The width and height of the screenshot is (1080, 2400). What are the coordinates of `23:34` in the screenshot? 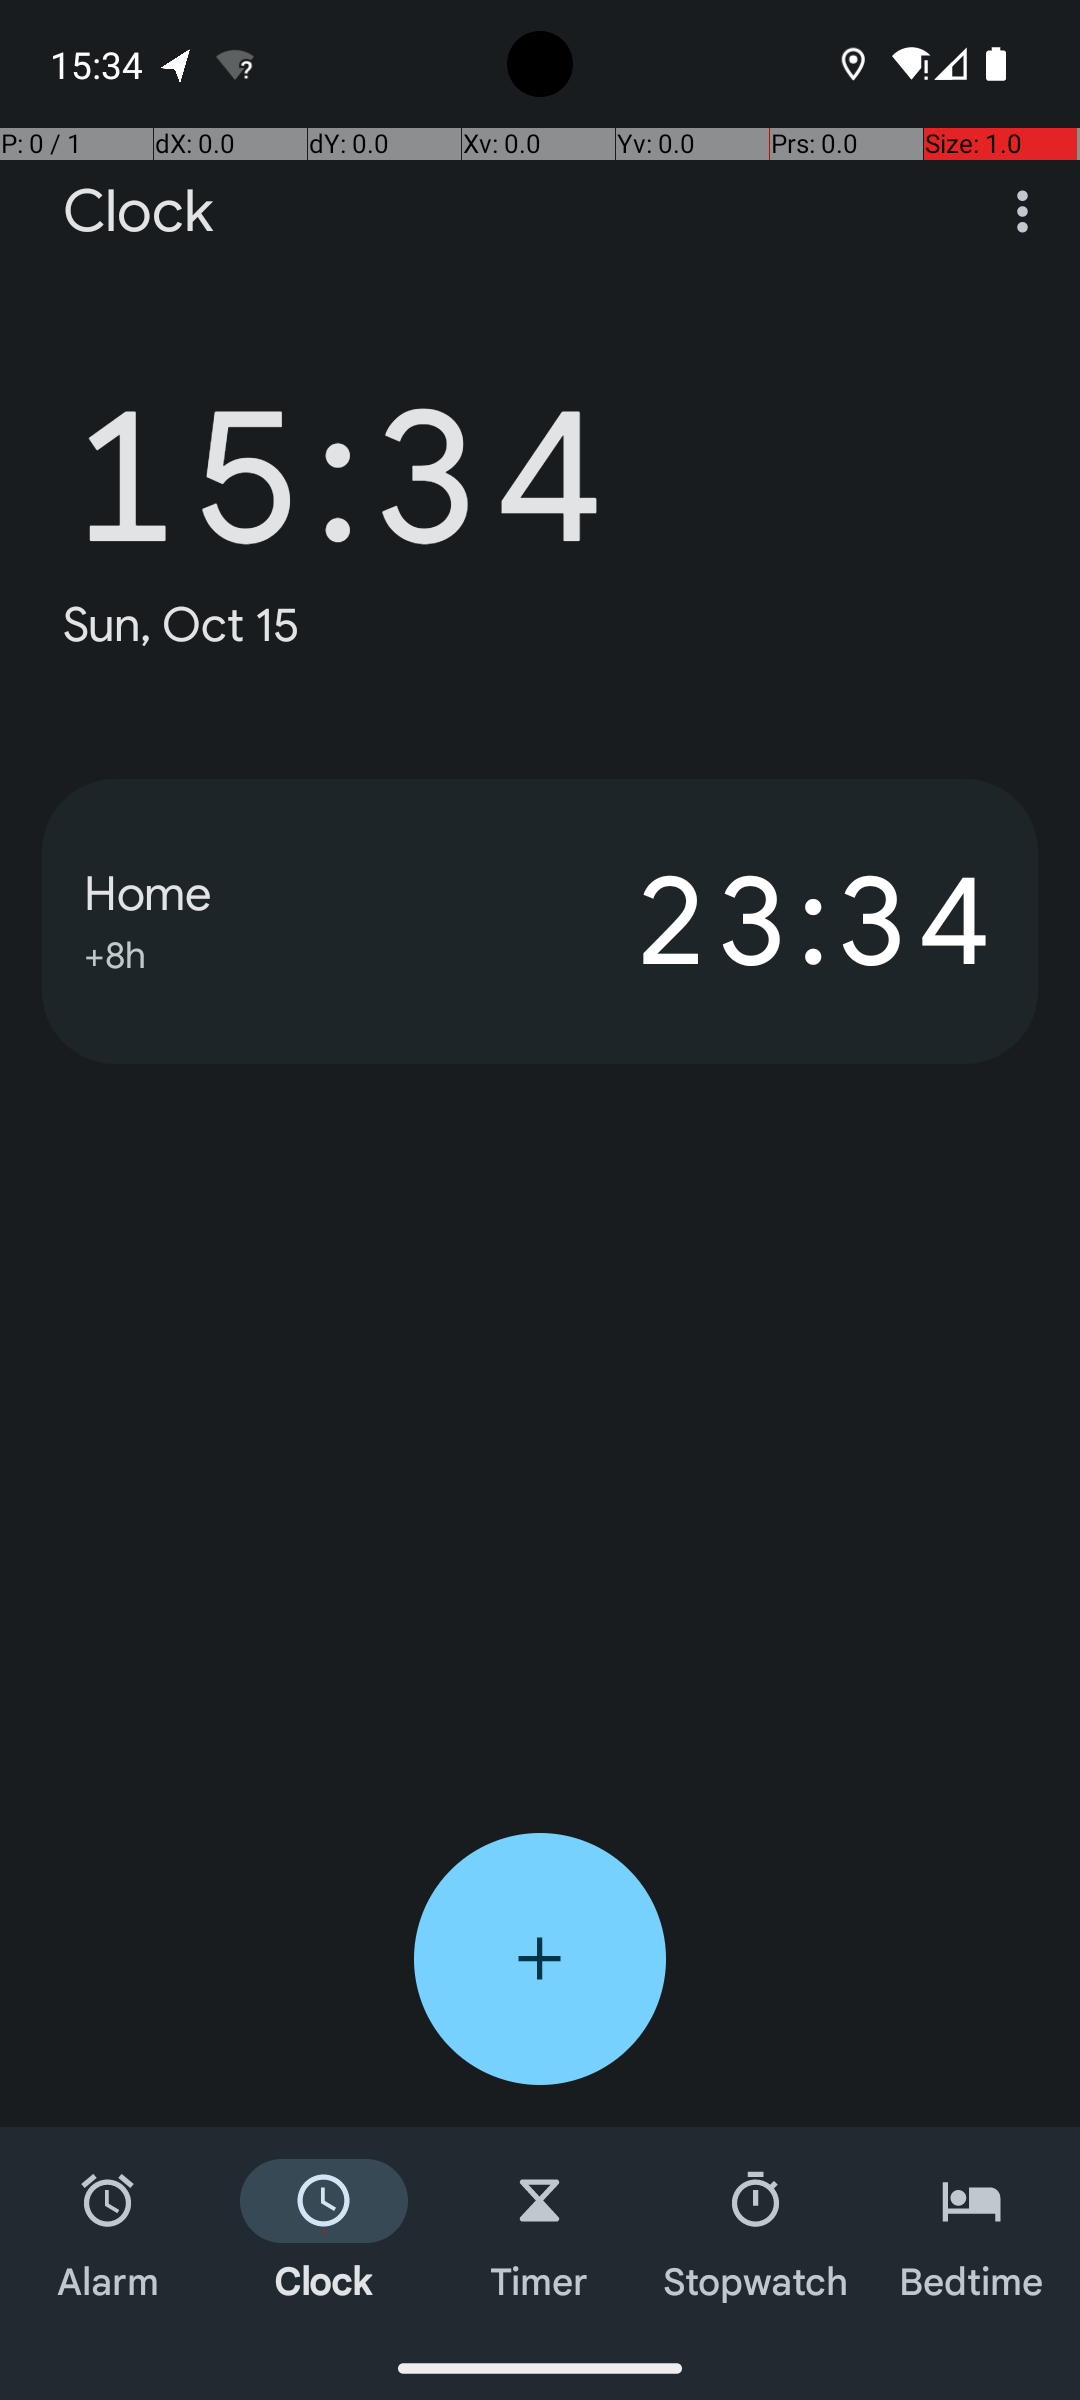 It's located at (768, 921).